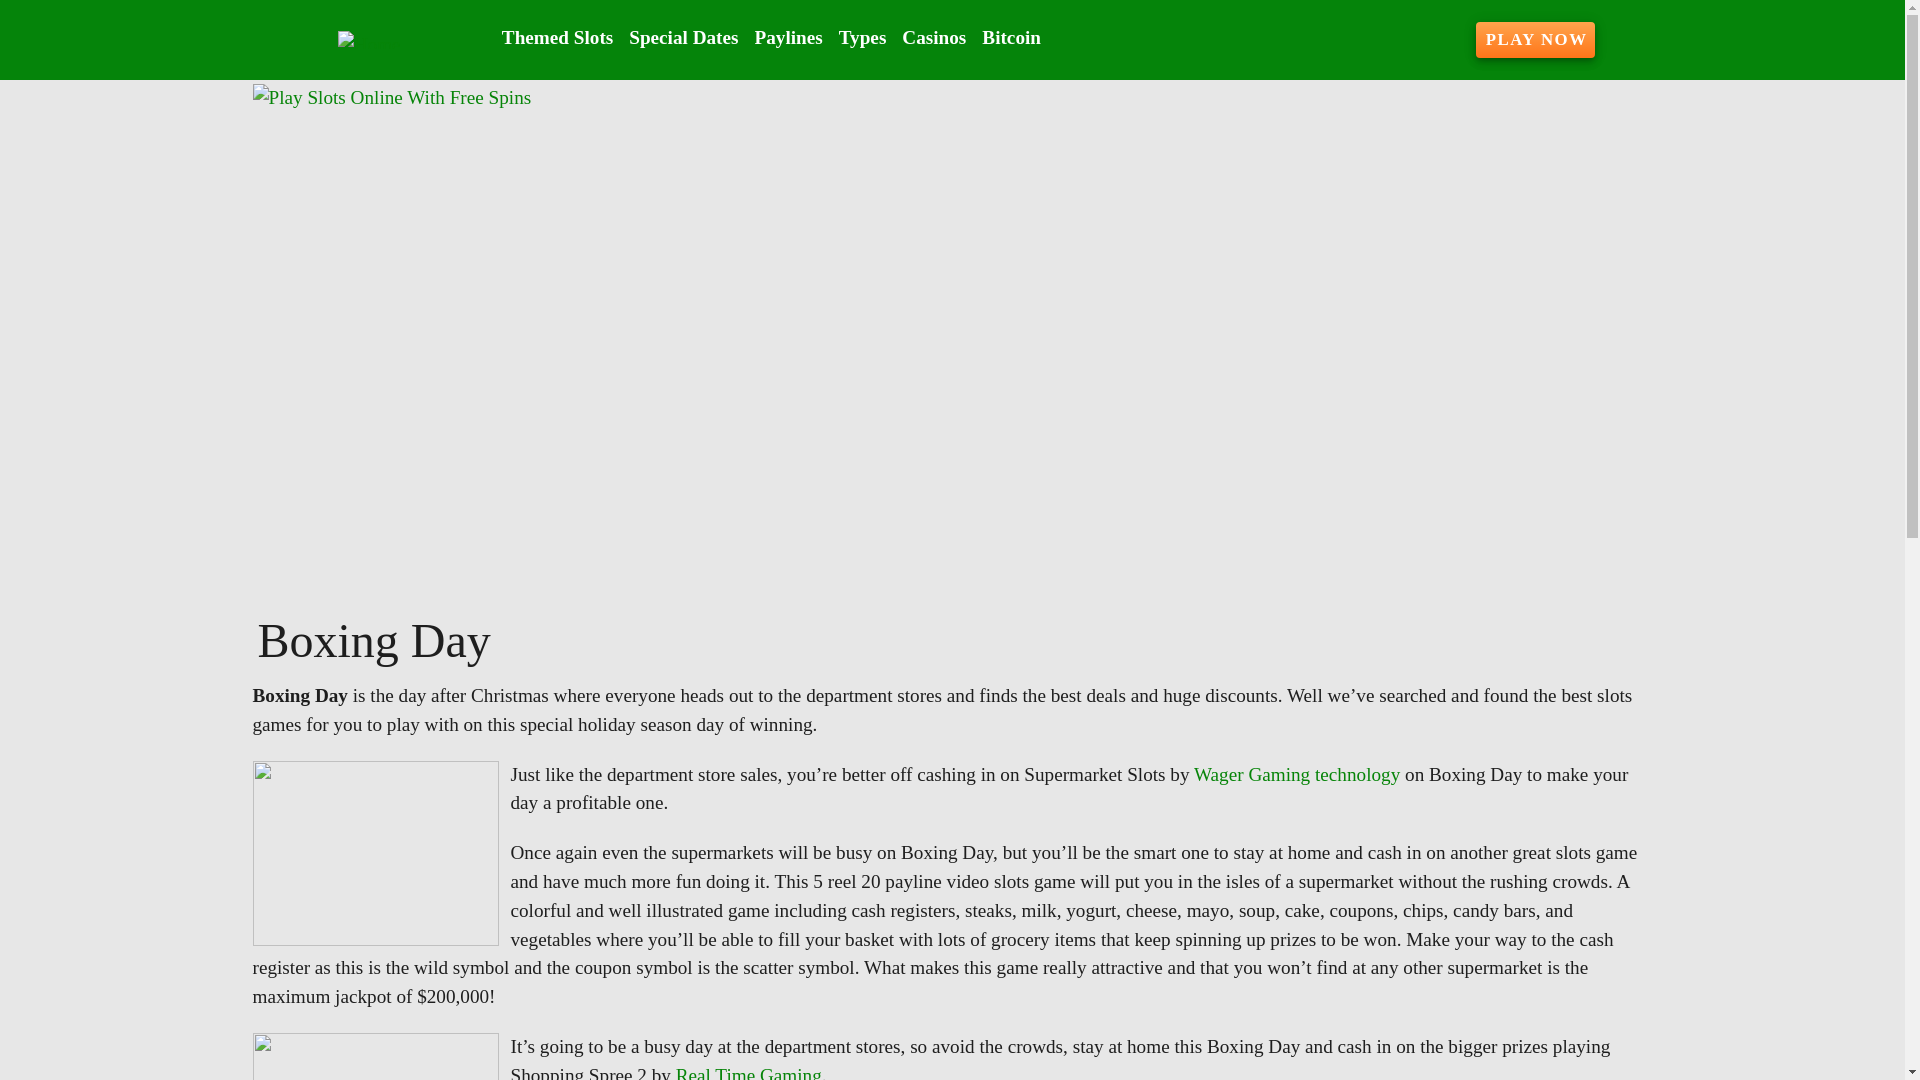 This screenshot has width=1920, height=1080. Describe the element at coordinates (1010, 38) in the screenshot. I see `Bitcoin` at that location.